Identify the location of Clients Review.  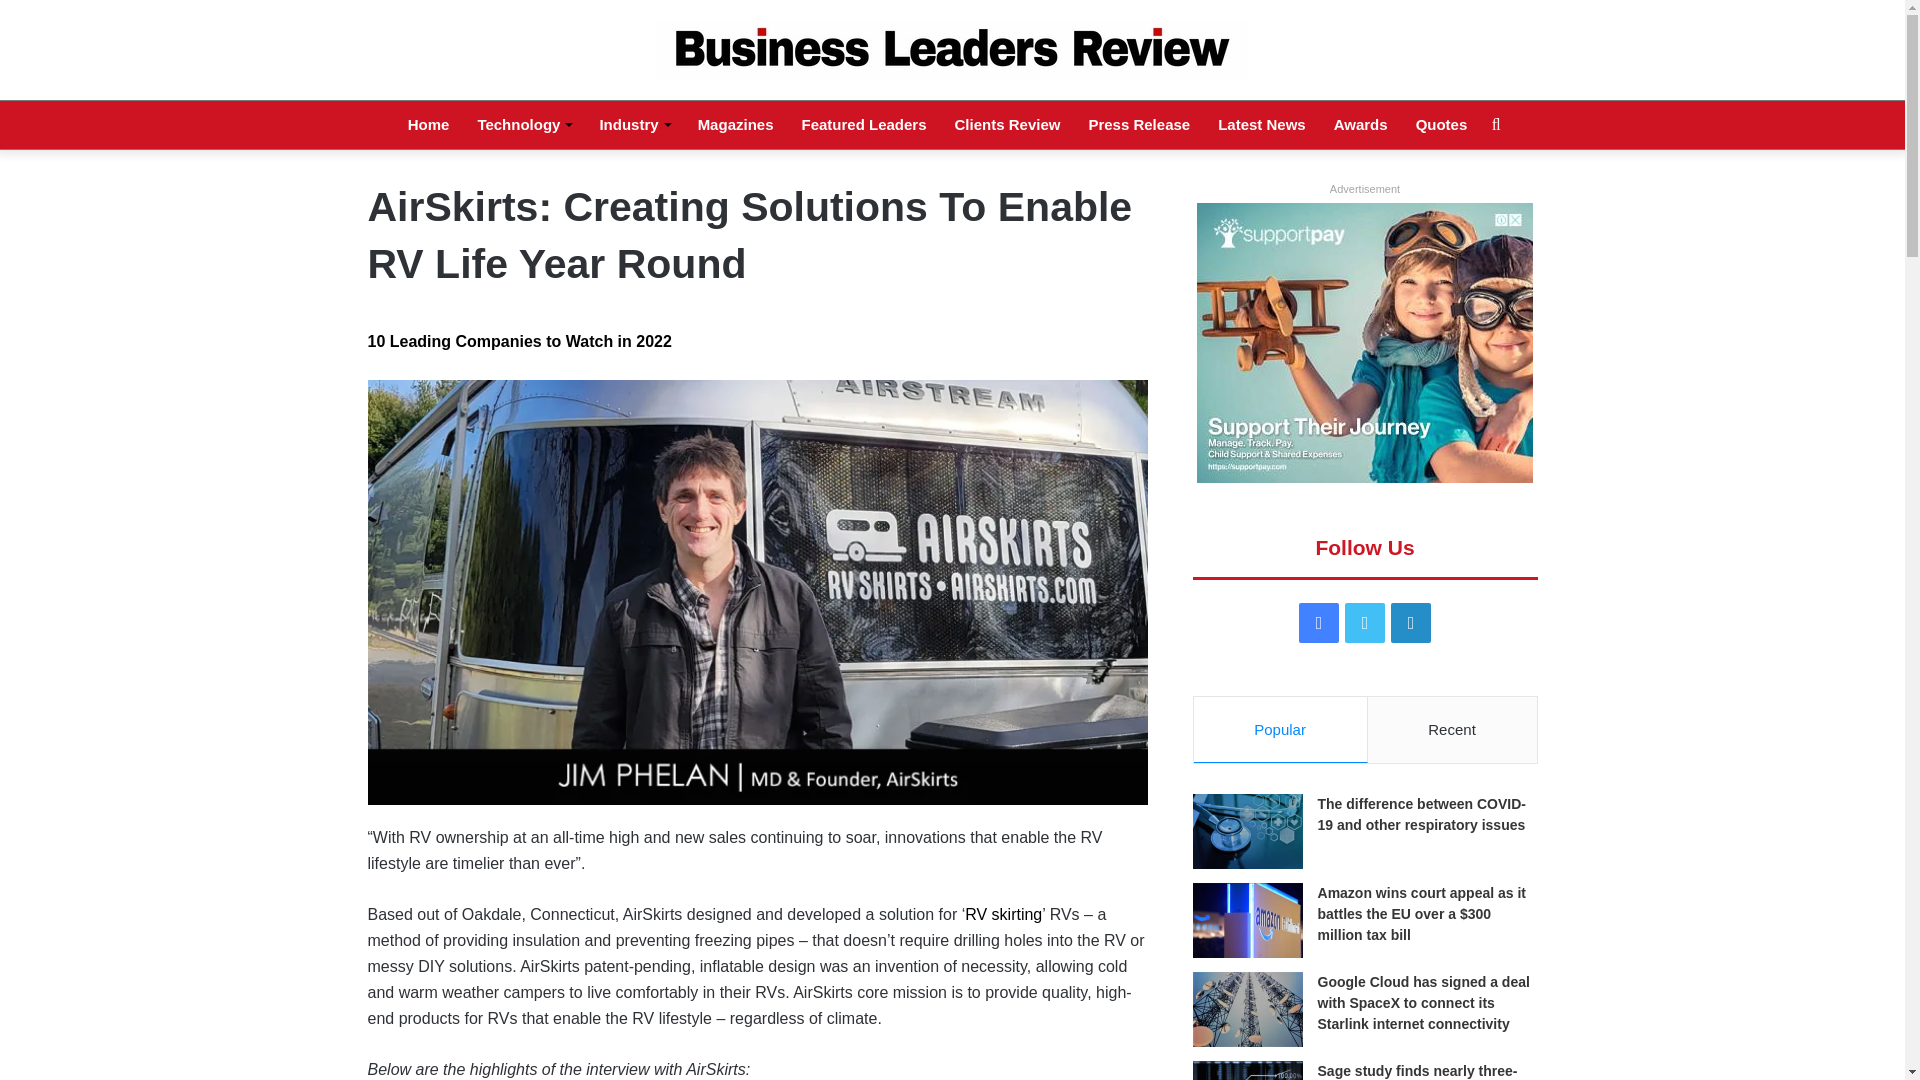
(1008, 125).